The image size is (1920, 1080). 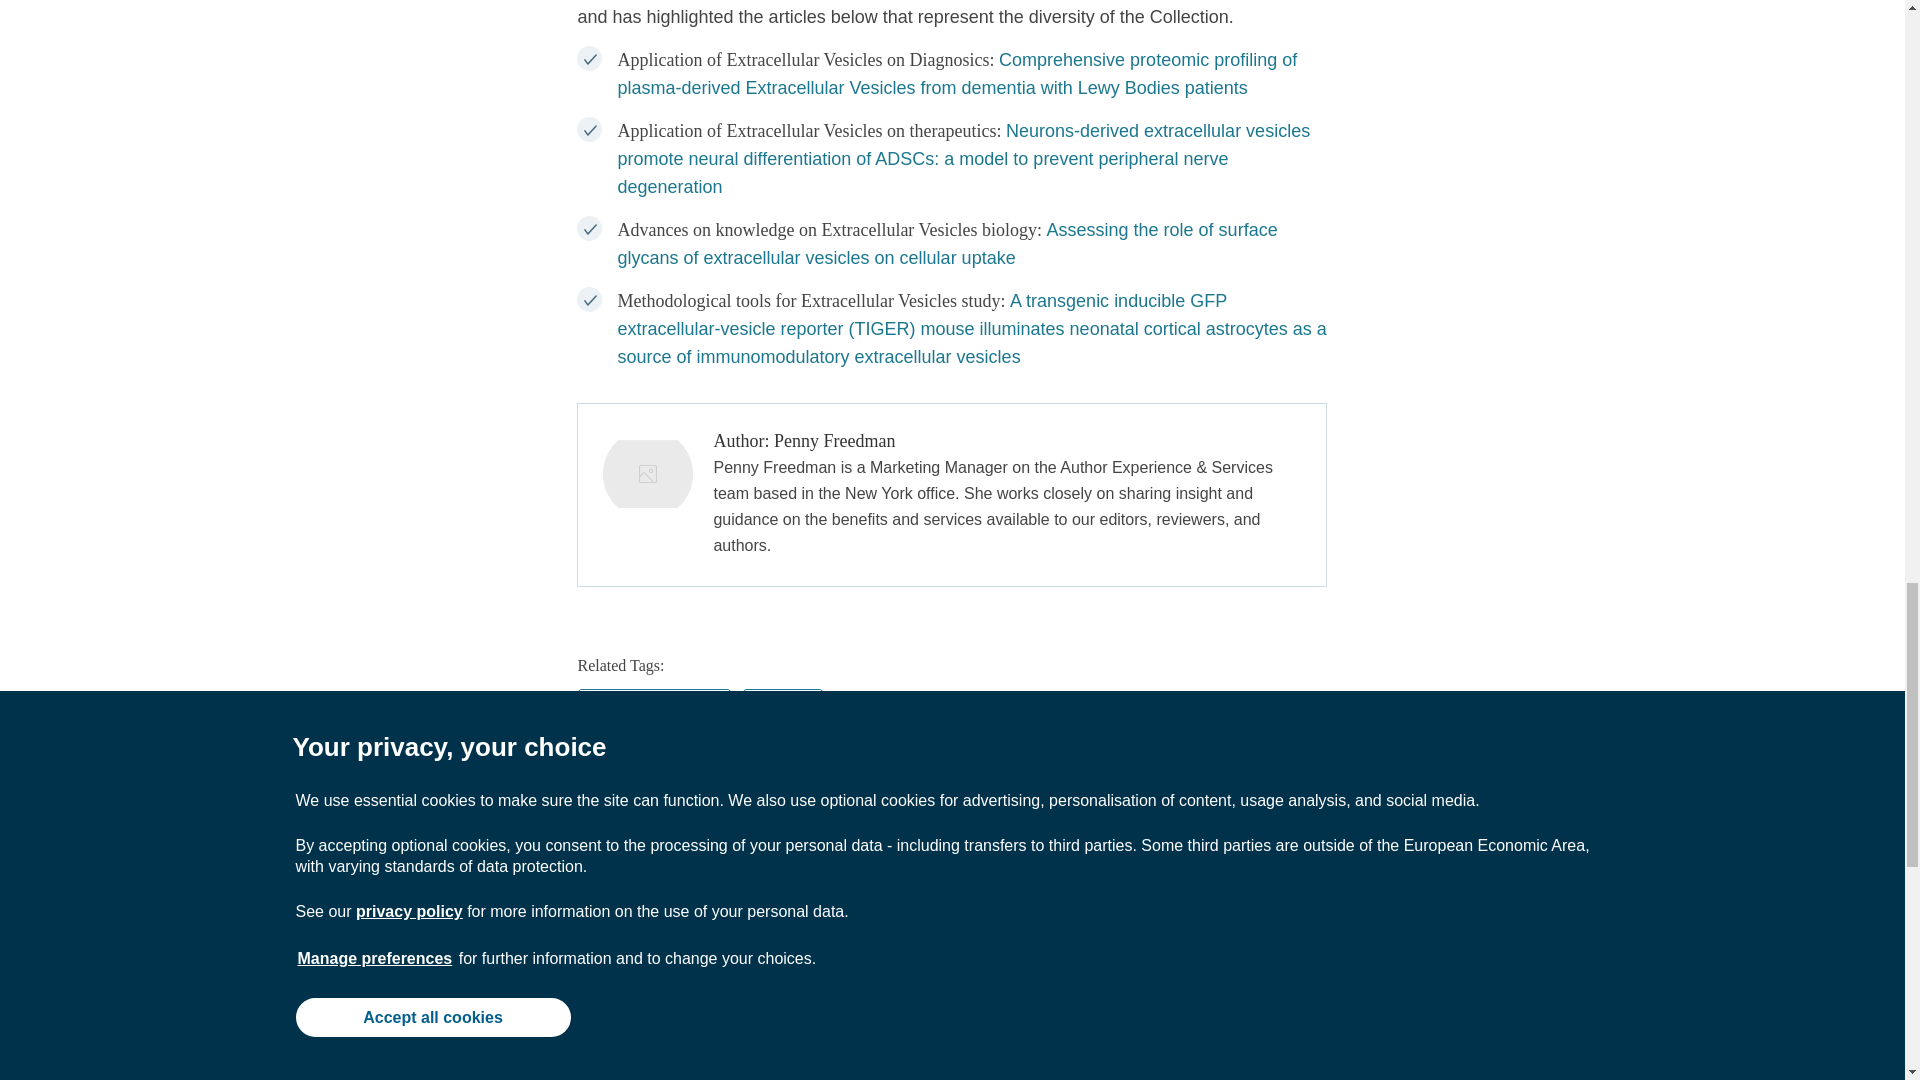 I want to click on Editors, so click(x=652, y=1077).